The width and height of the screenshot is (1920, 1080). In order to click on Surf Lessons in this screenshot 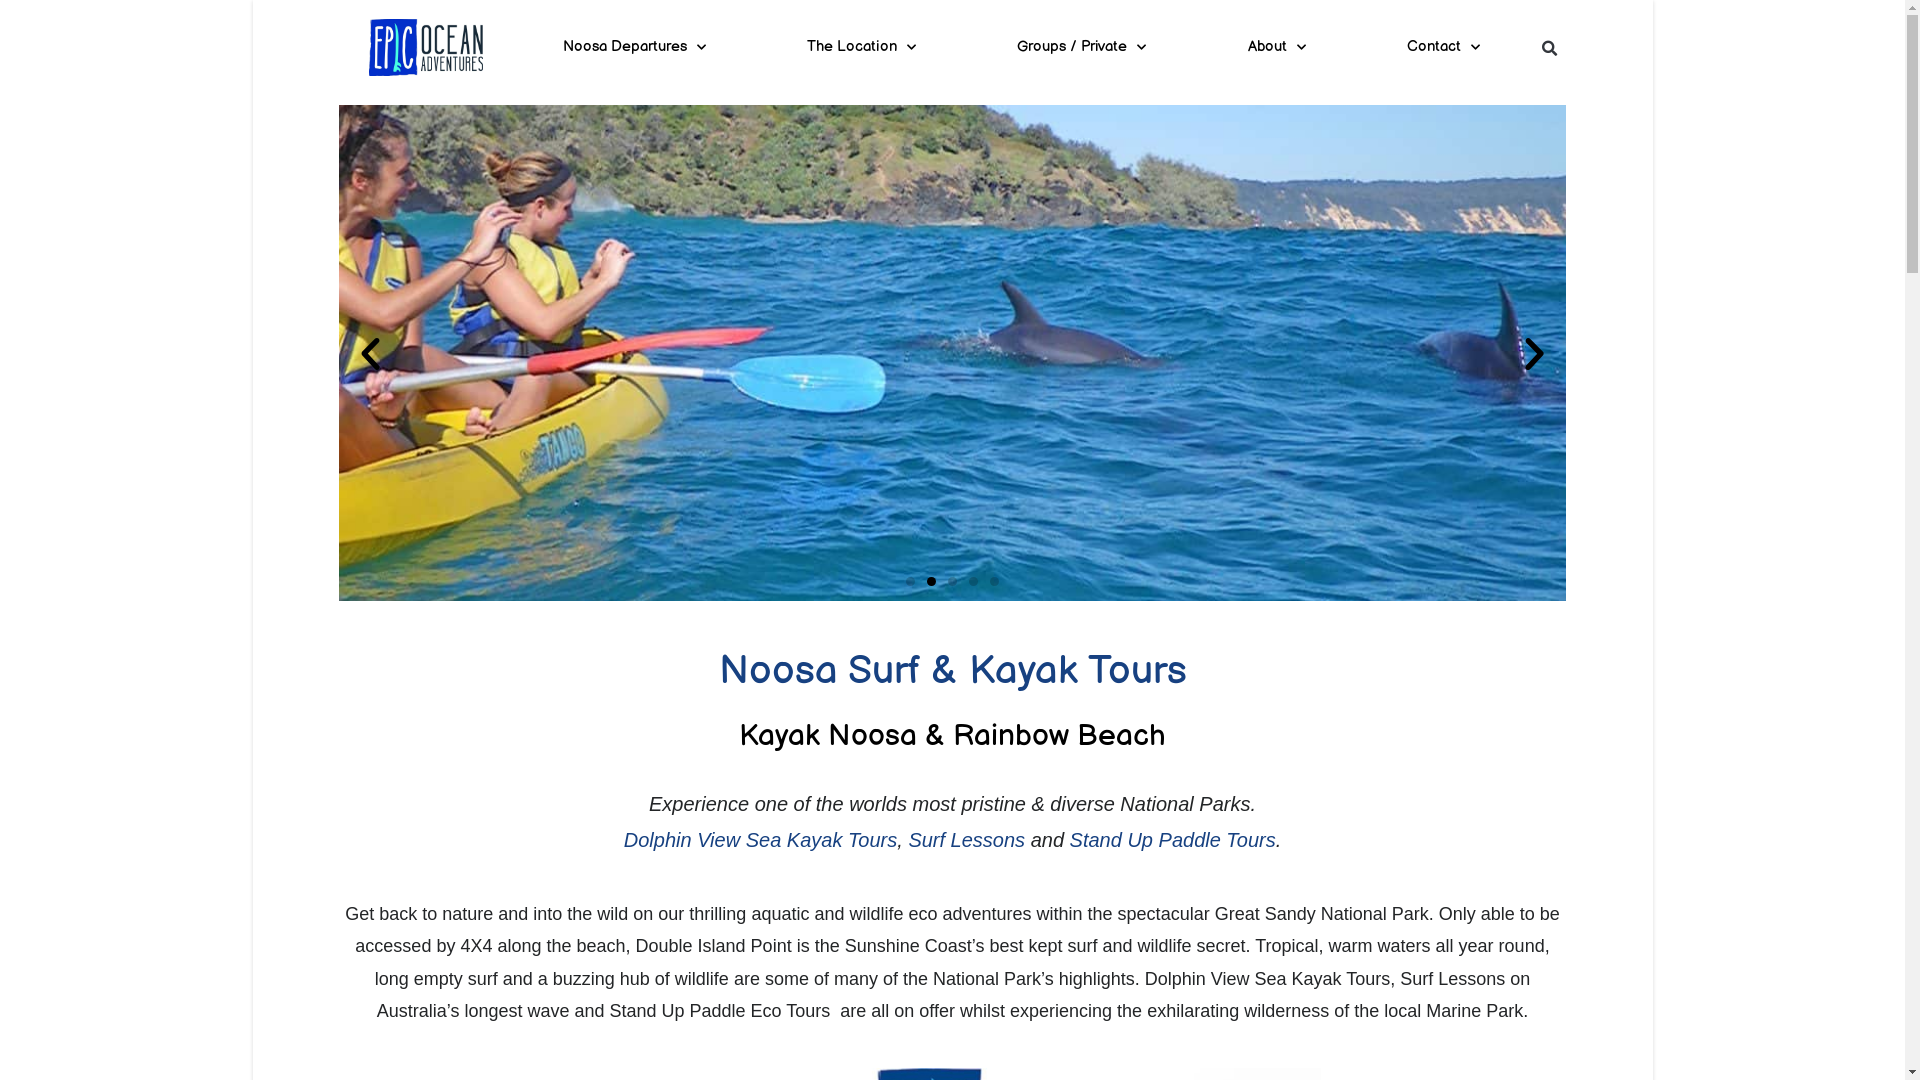, I will do `click(966, 840)`.